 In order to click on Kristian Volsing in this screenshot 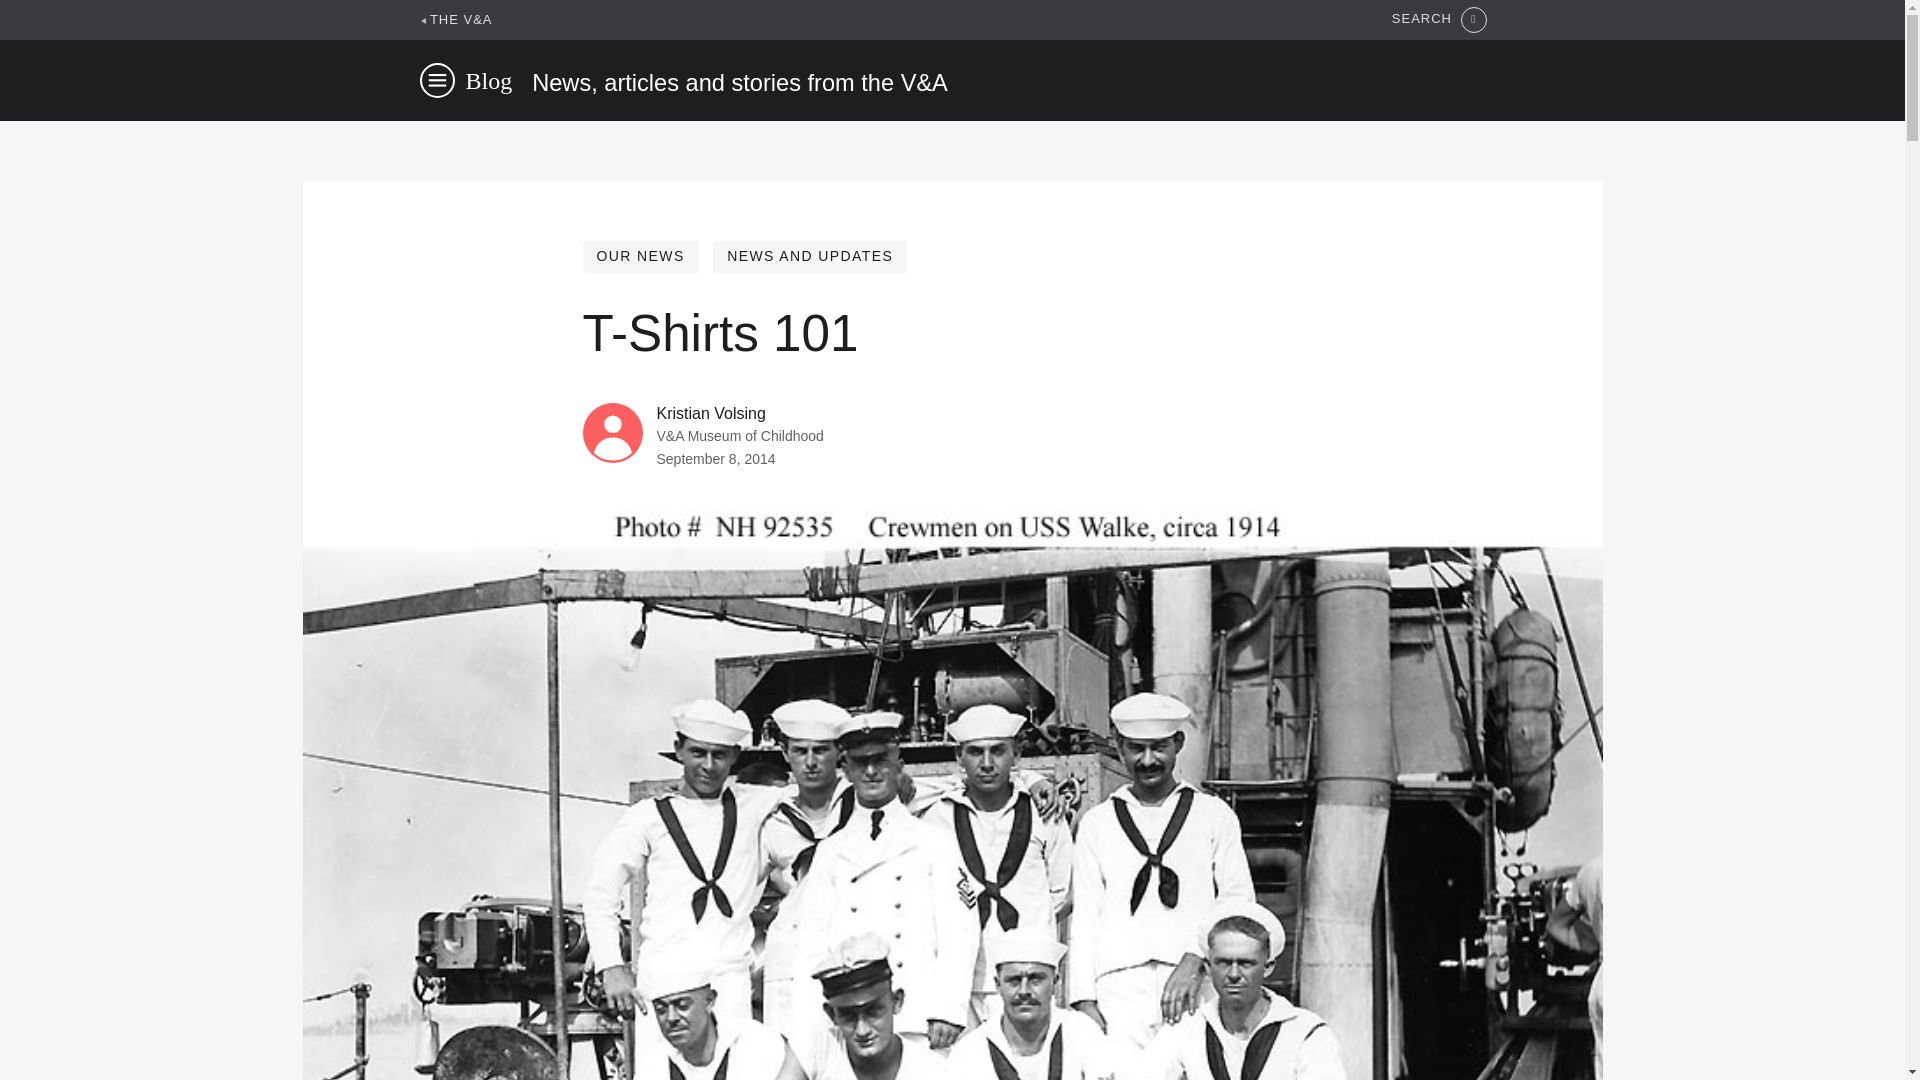, I will do `click(710, 414)`.